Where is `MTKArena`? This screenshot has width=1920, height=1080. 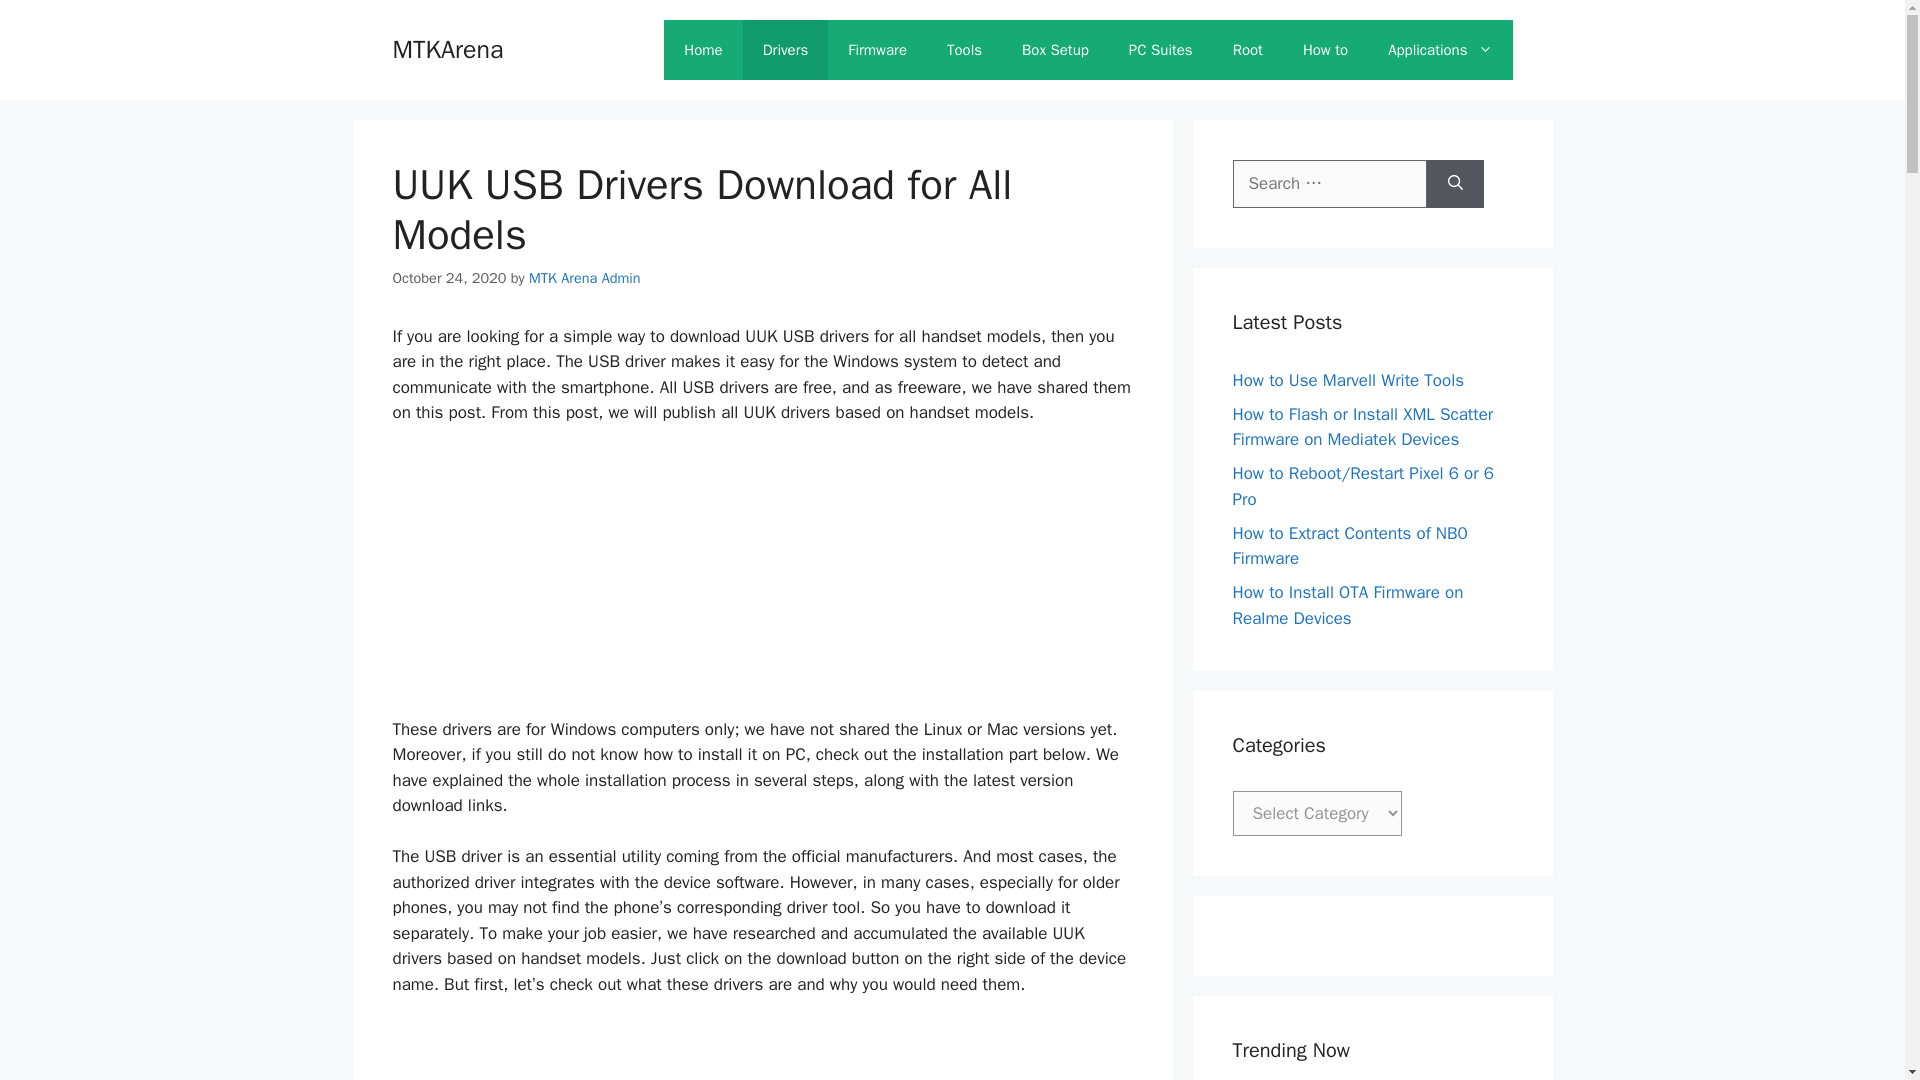
MTKArena is located at coordinates (447, 48).